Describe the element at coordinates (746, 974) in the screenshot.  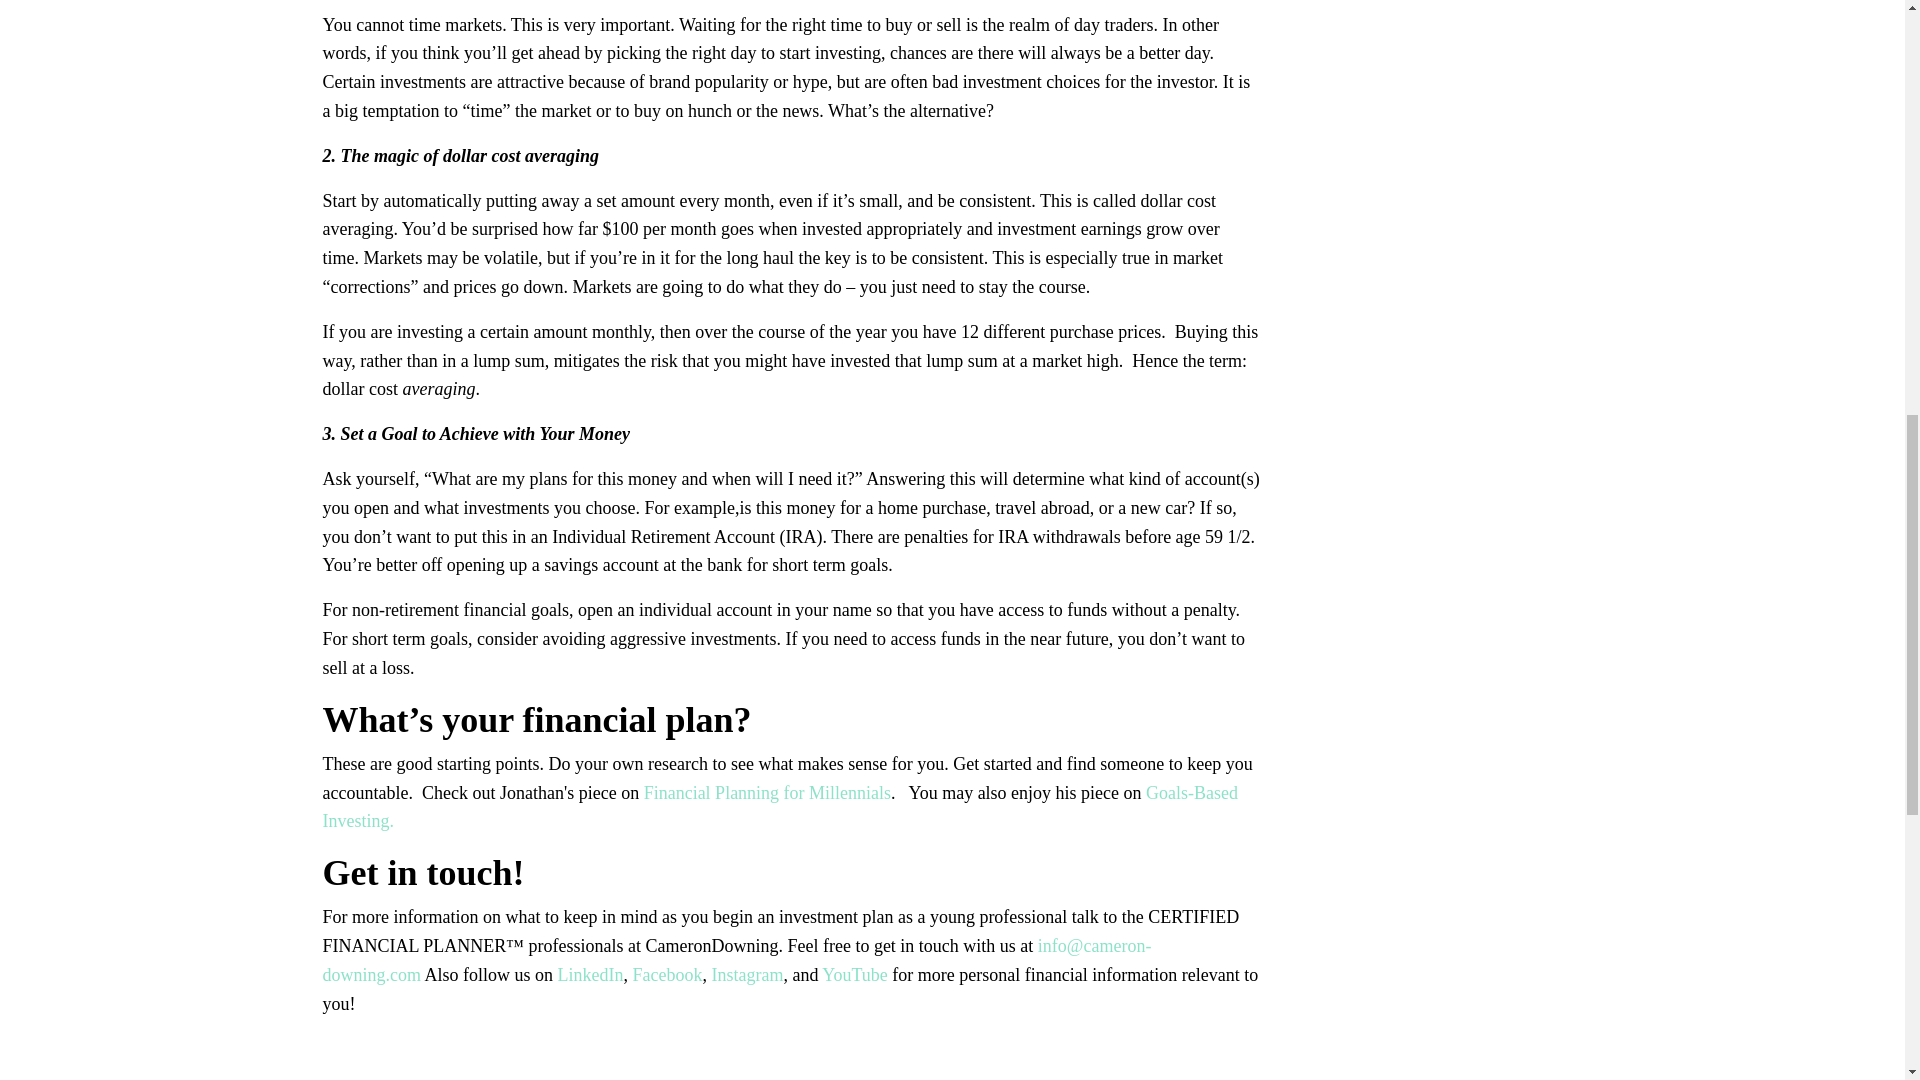
I see `Instagram` at that location.